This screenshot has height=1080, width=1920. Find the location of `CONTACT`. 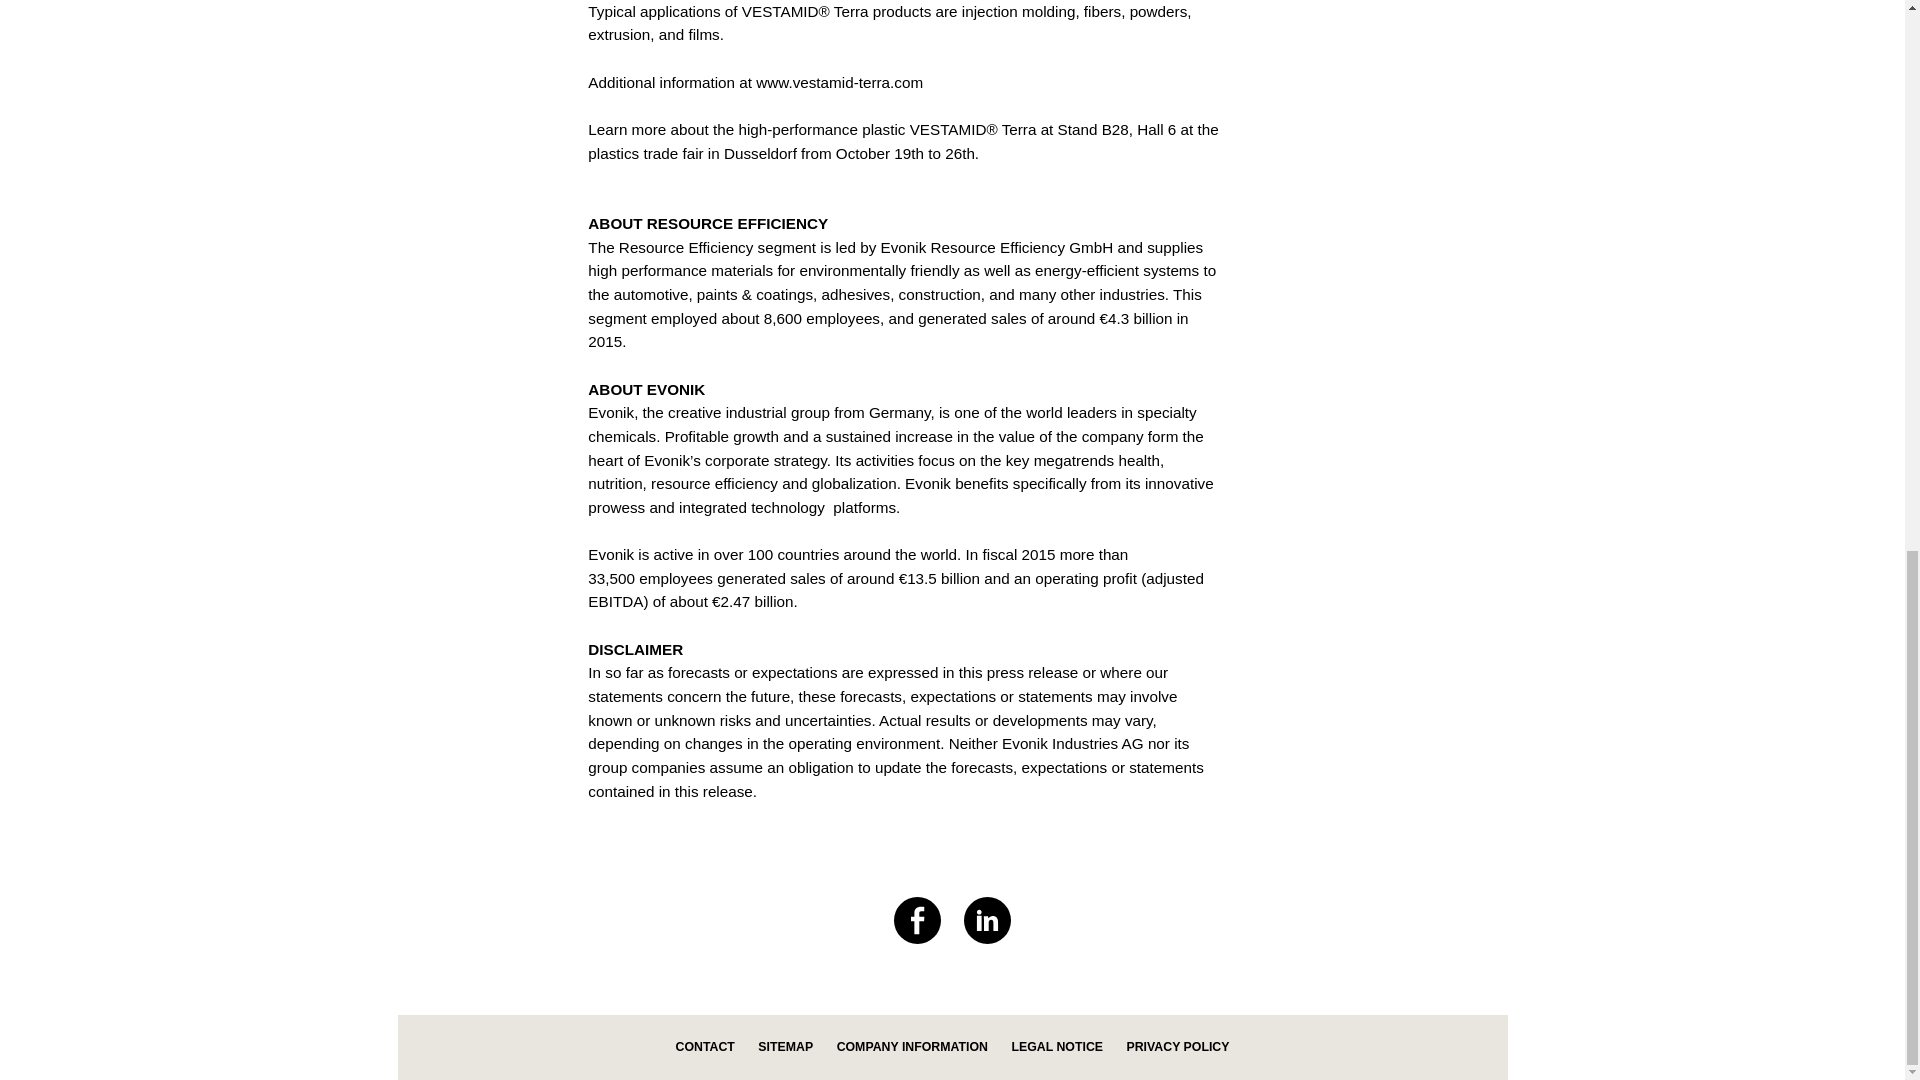

CONTACT is located at coordinates (705, 1047).